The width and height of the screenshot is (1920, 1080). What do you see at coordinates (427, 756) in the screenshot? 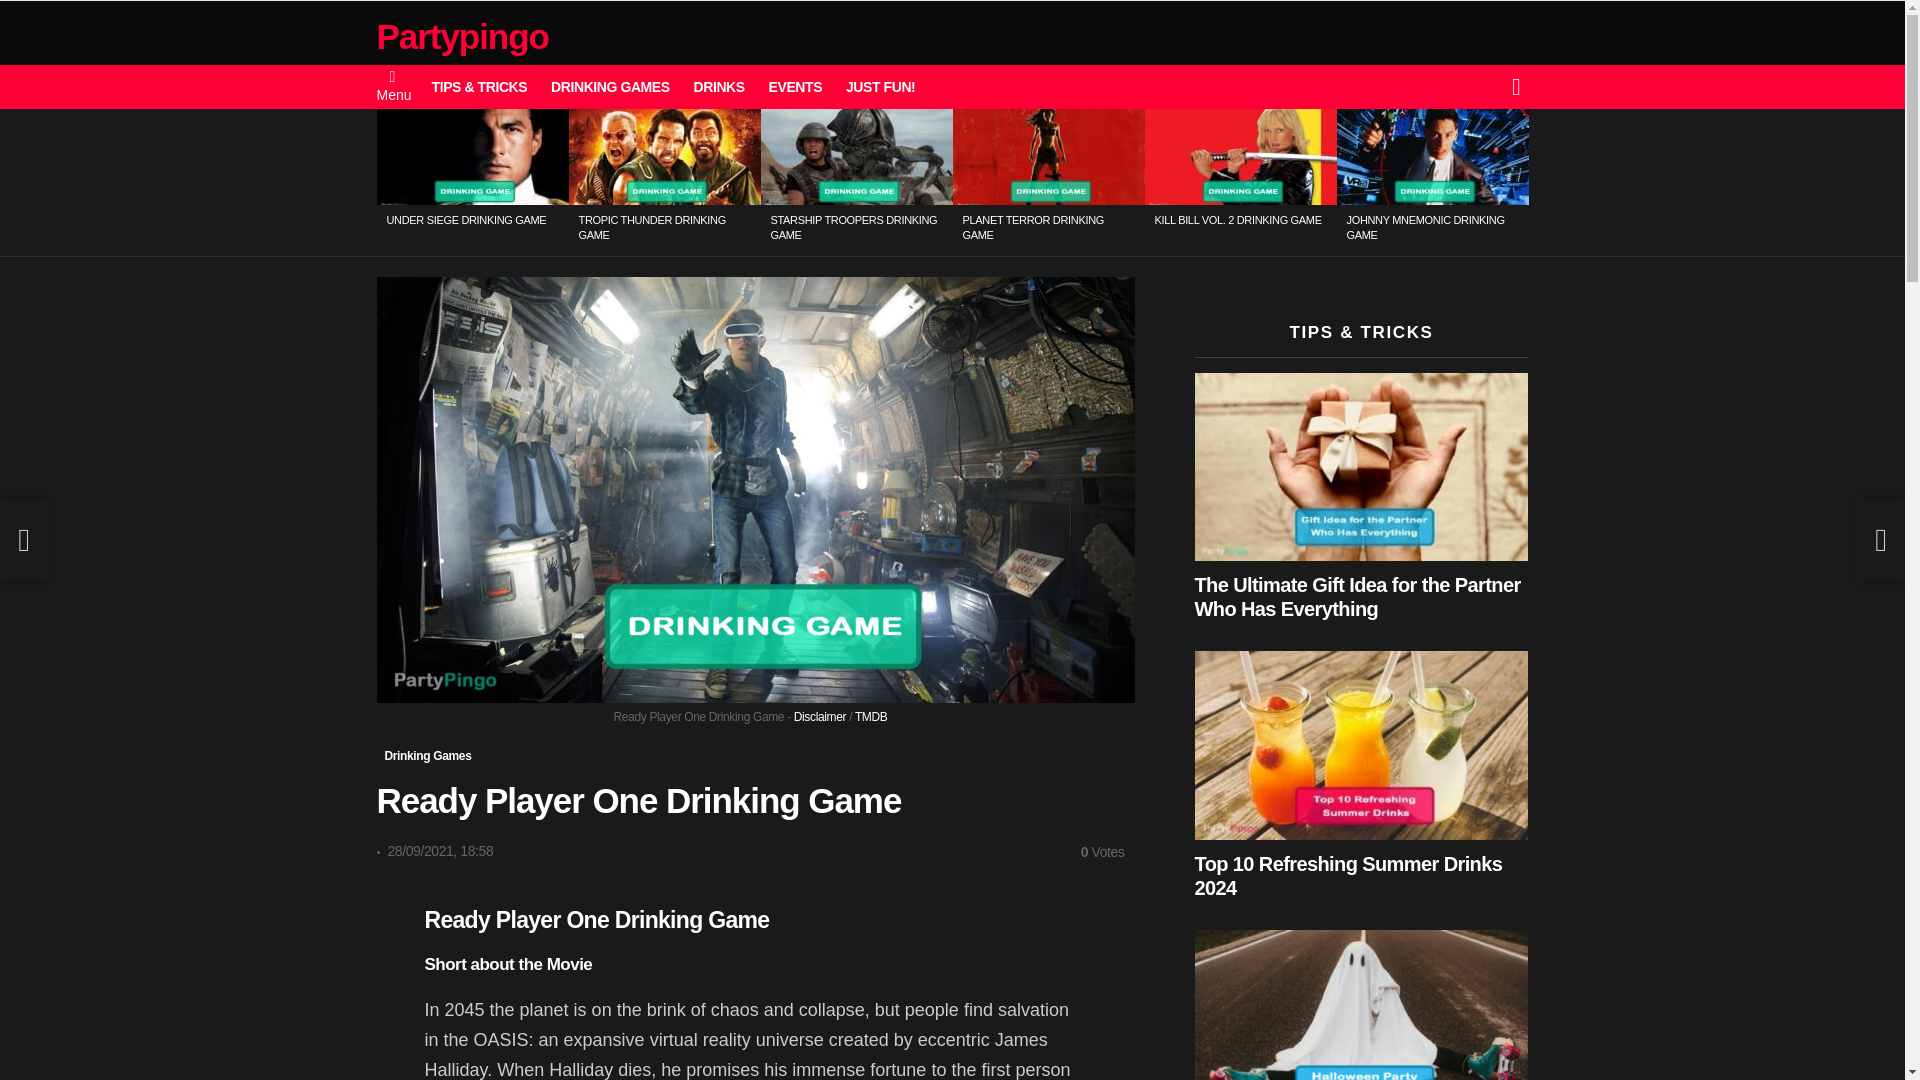
I see `Drinking Games` at bounding box center [427, 756].